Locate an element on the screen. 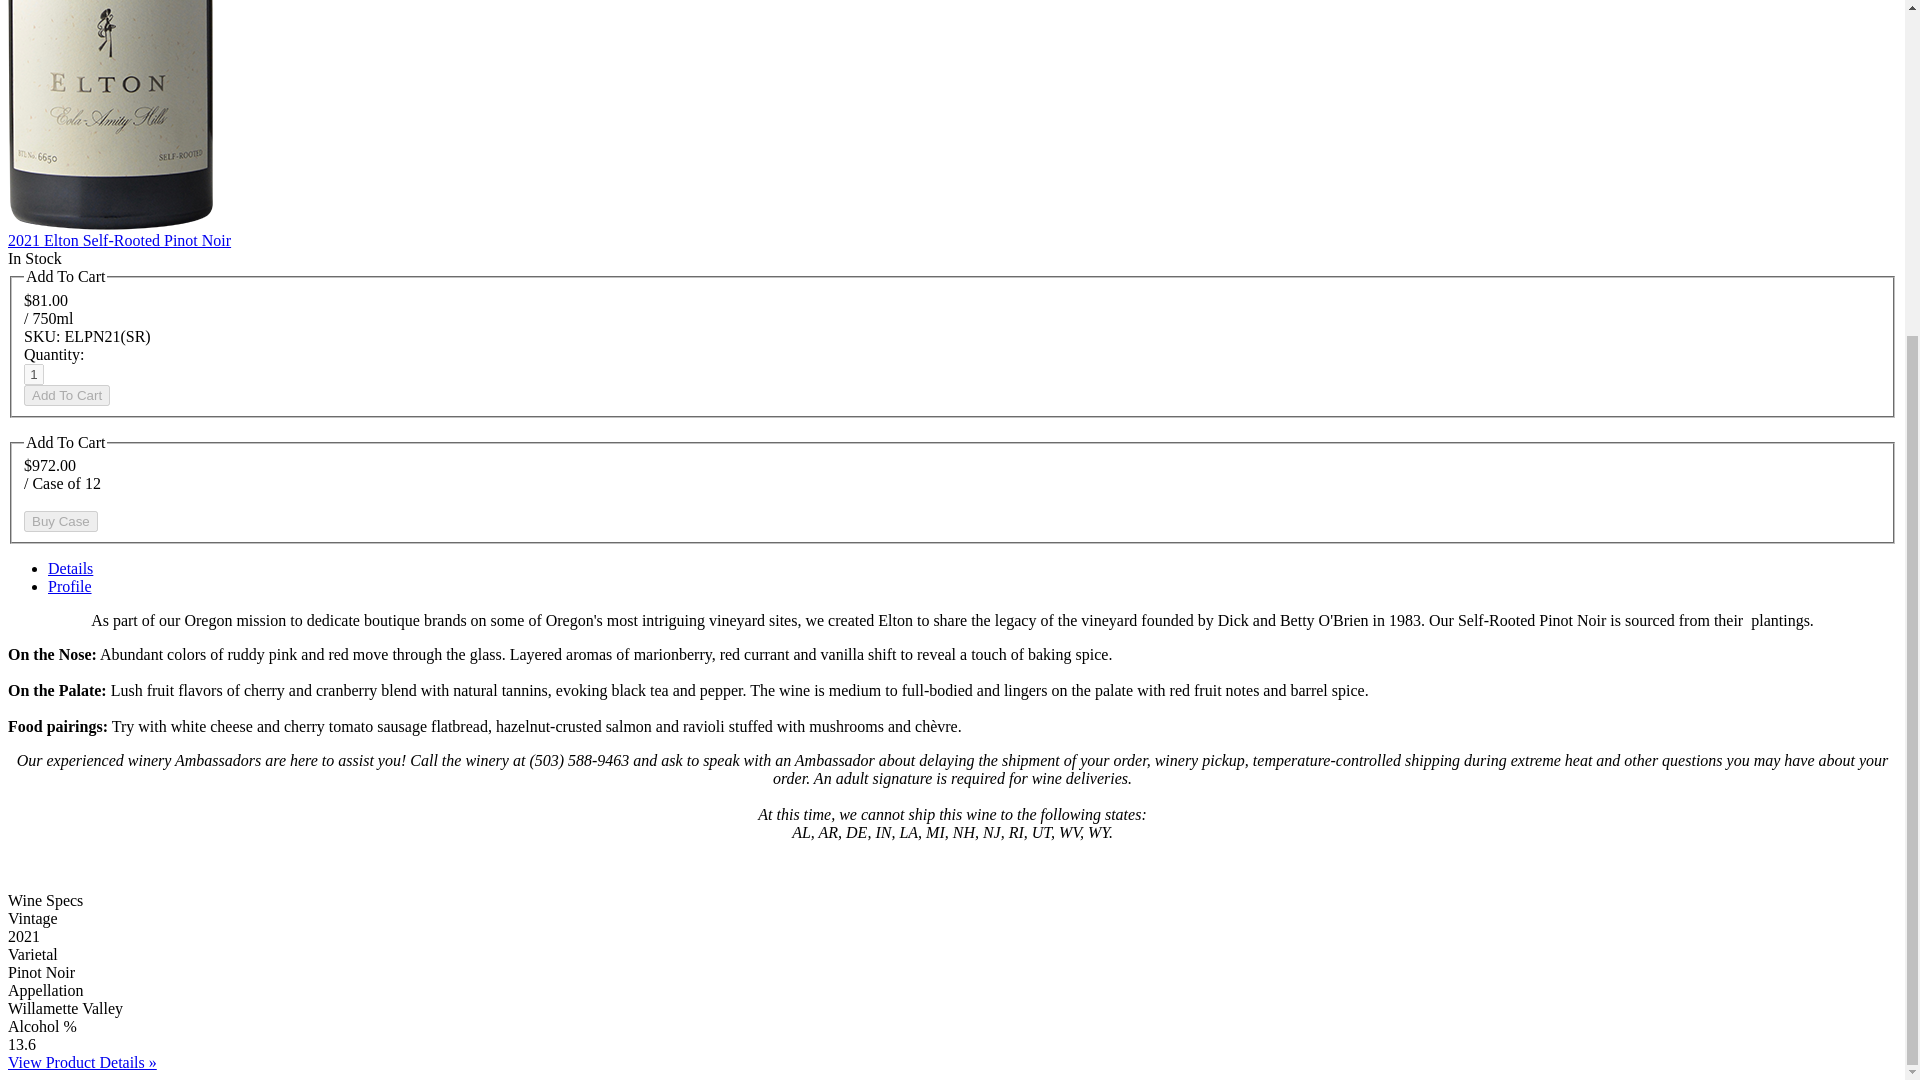 The height and width of the screenshot is (1080, 1920). 2021 Elton Self-Rooted Pinot Noir is located at coordinates (118, 240).